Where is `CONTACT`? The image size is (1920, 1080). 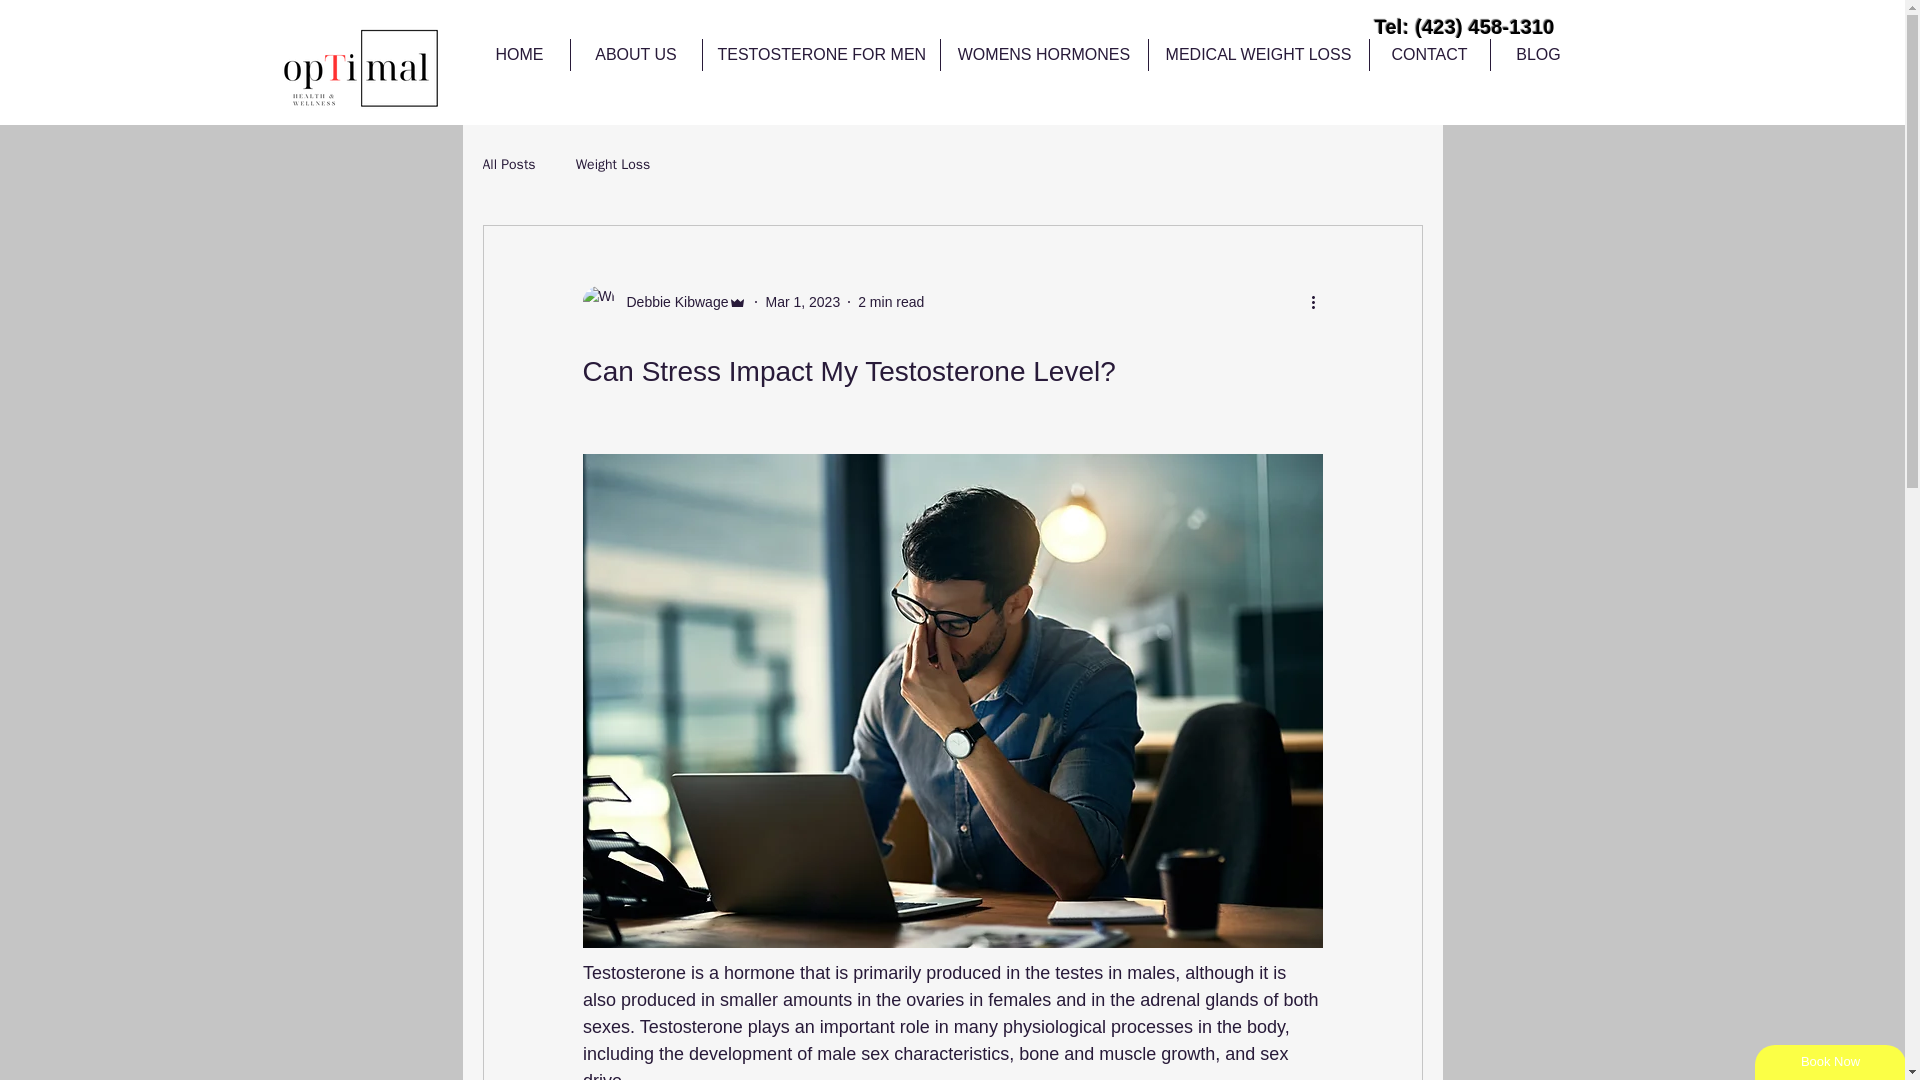 CONTACT is located at coordinates (1430, 54).